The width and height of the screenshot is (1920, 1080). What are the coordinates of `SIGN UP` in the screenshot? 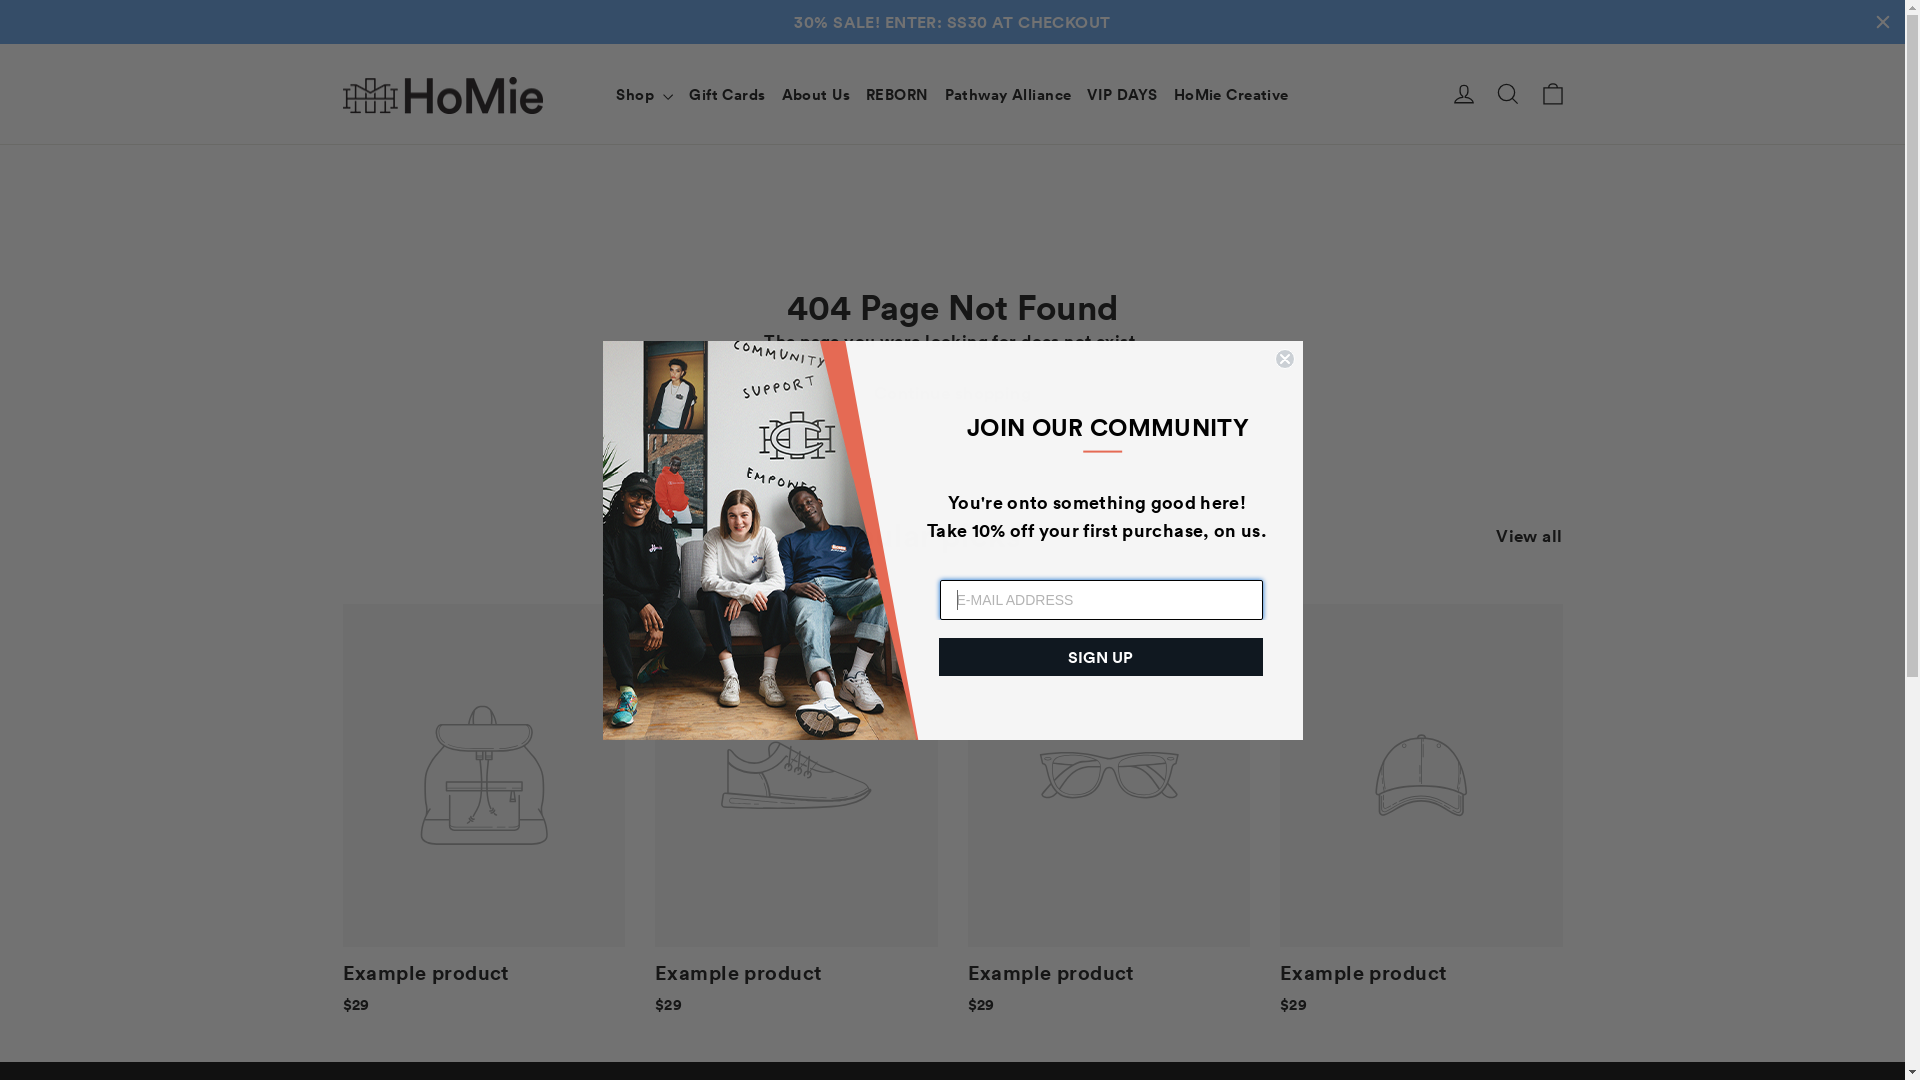 It's located at (1100, 657).